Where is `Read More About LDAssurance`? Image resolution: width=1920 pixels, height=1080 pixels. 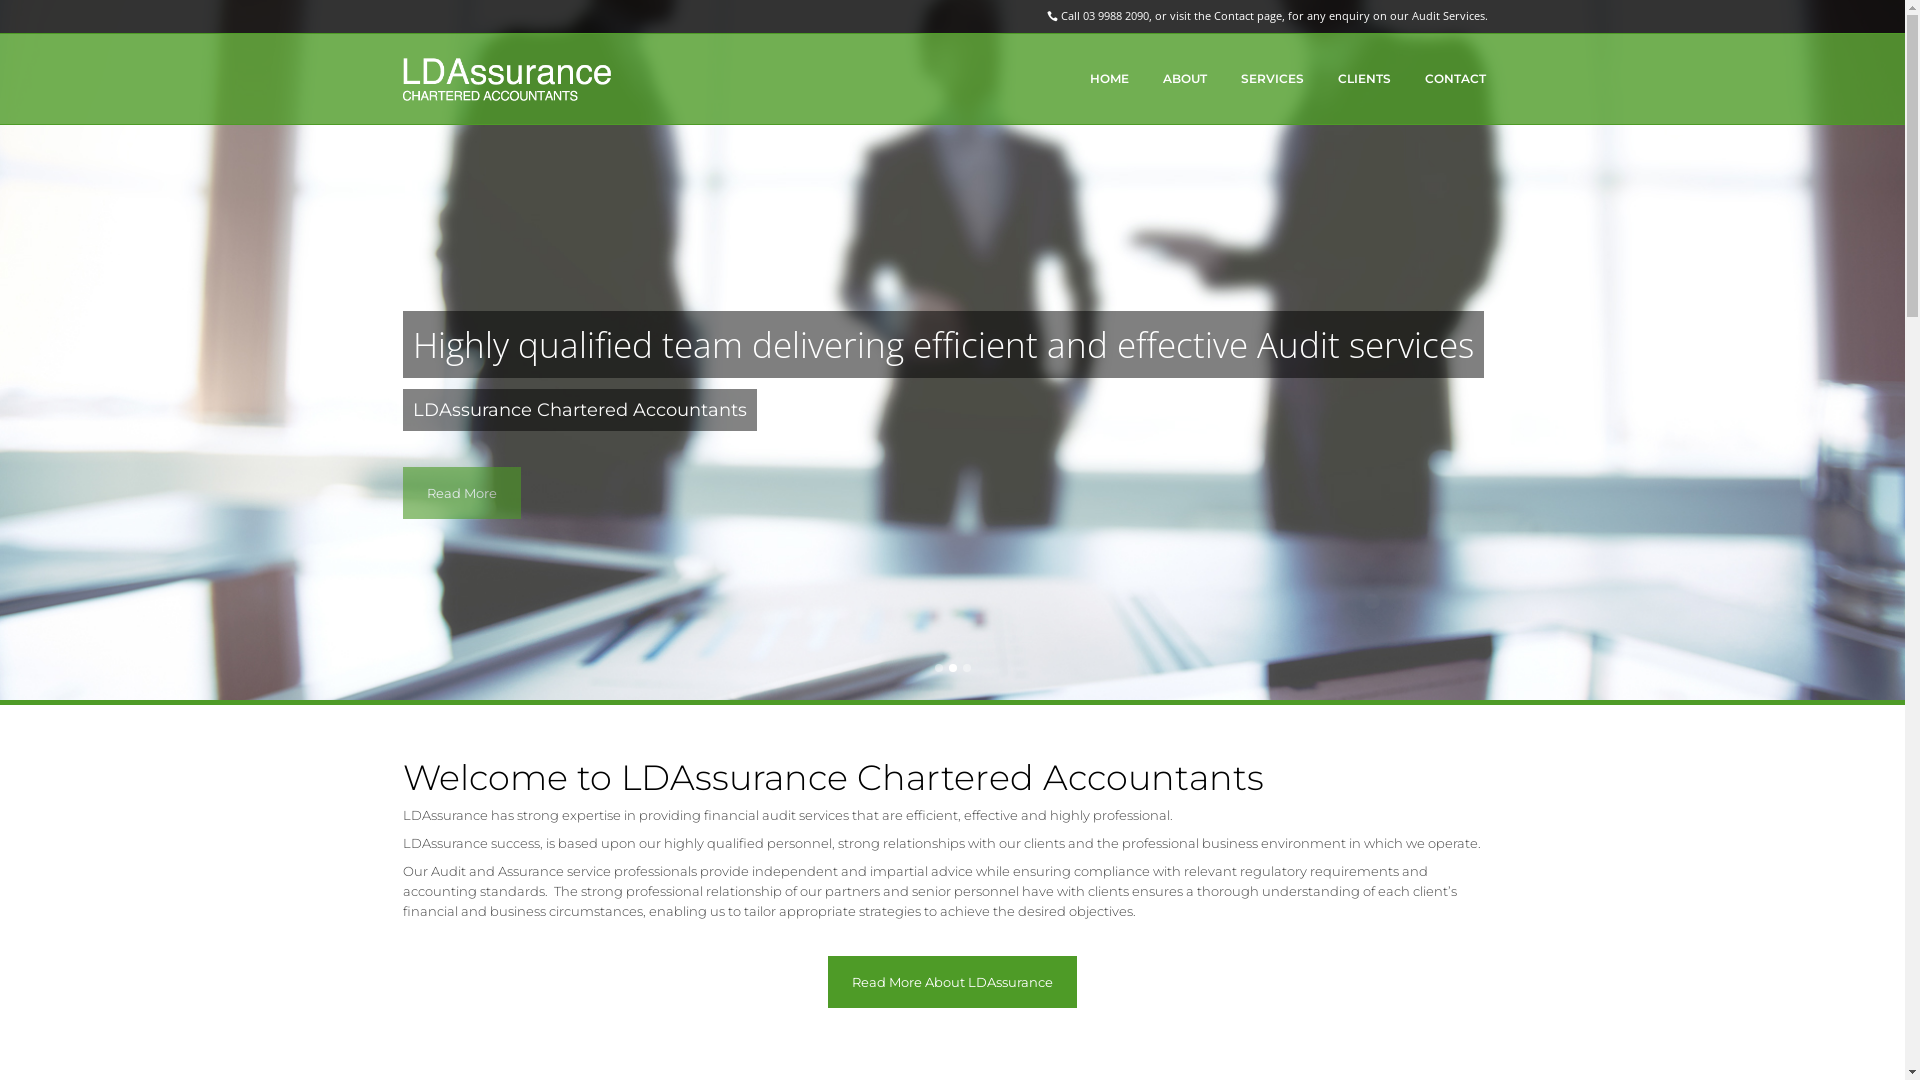
Read More About LDAssurance is located at coordinates (952, 982).